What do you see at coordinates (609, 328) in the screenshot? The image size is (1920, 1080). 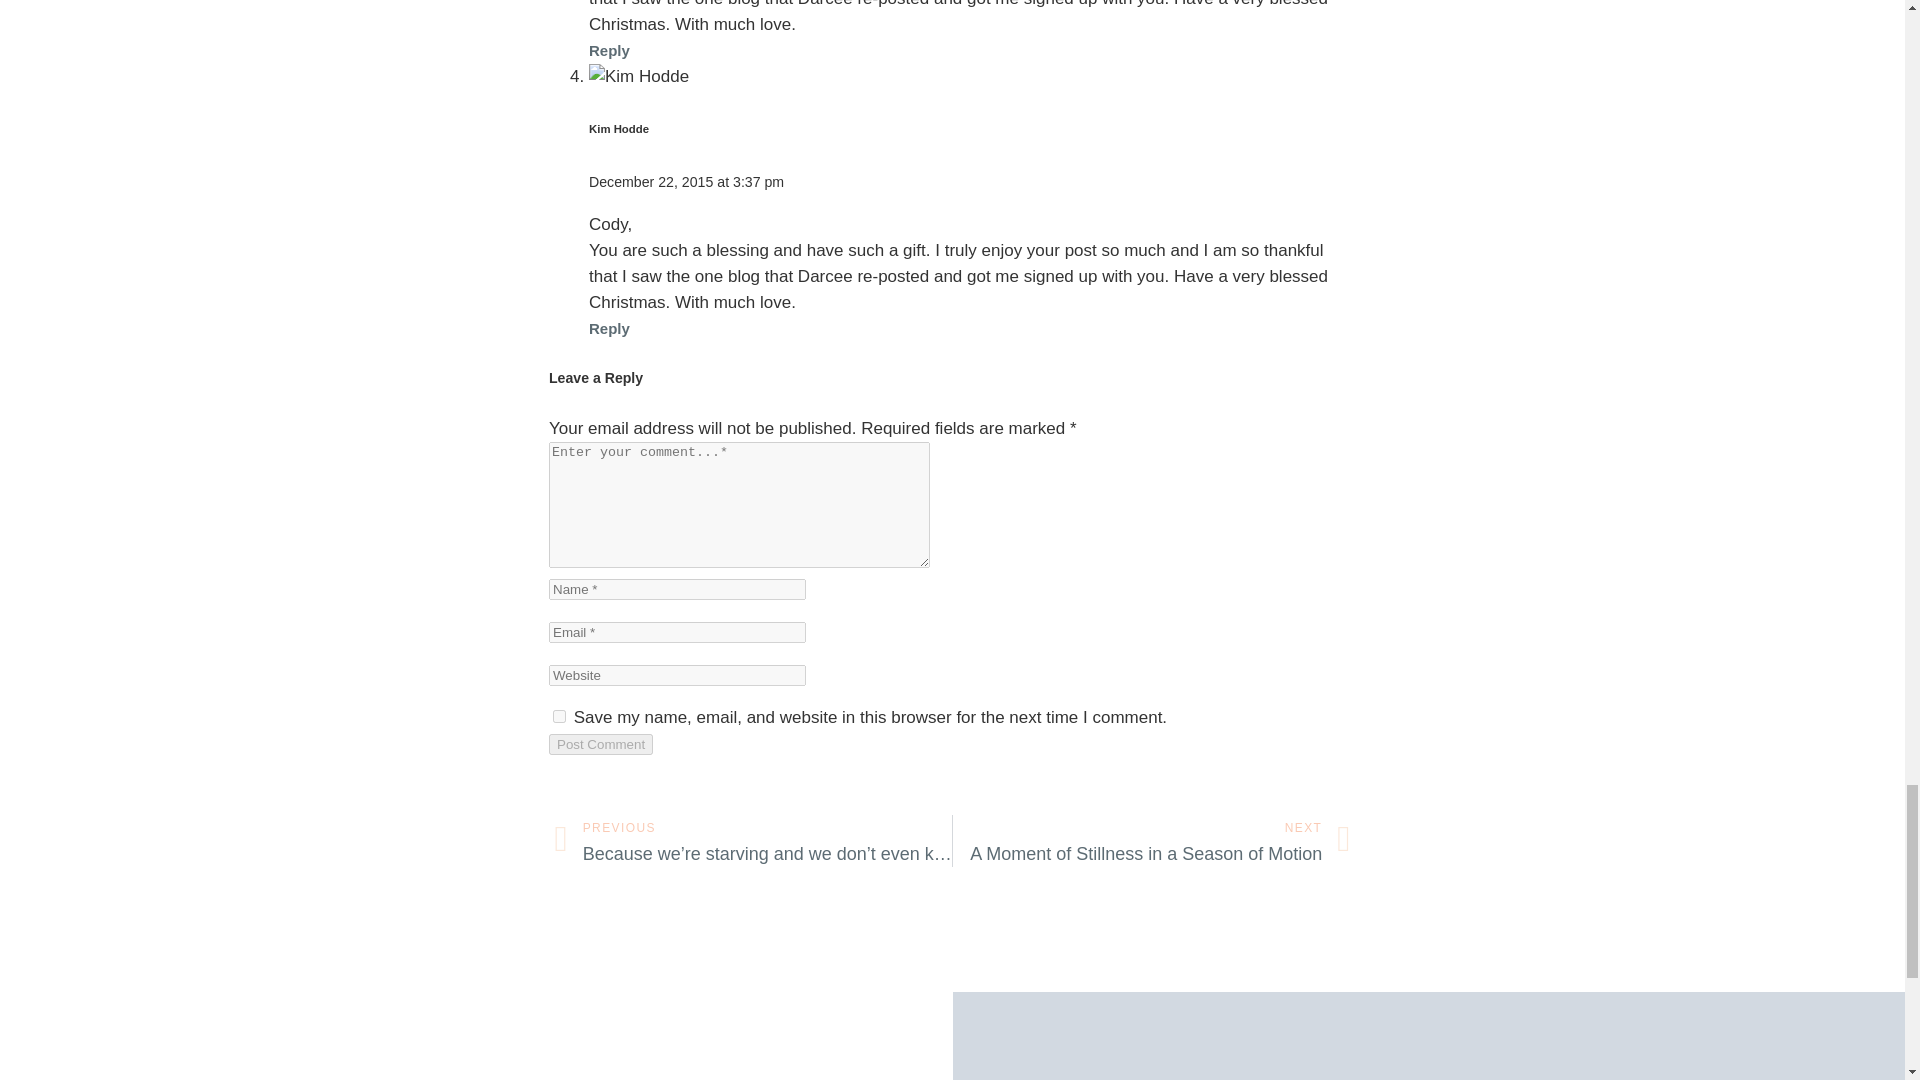 I see `Reply` at bounding box center [609, 328].